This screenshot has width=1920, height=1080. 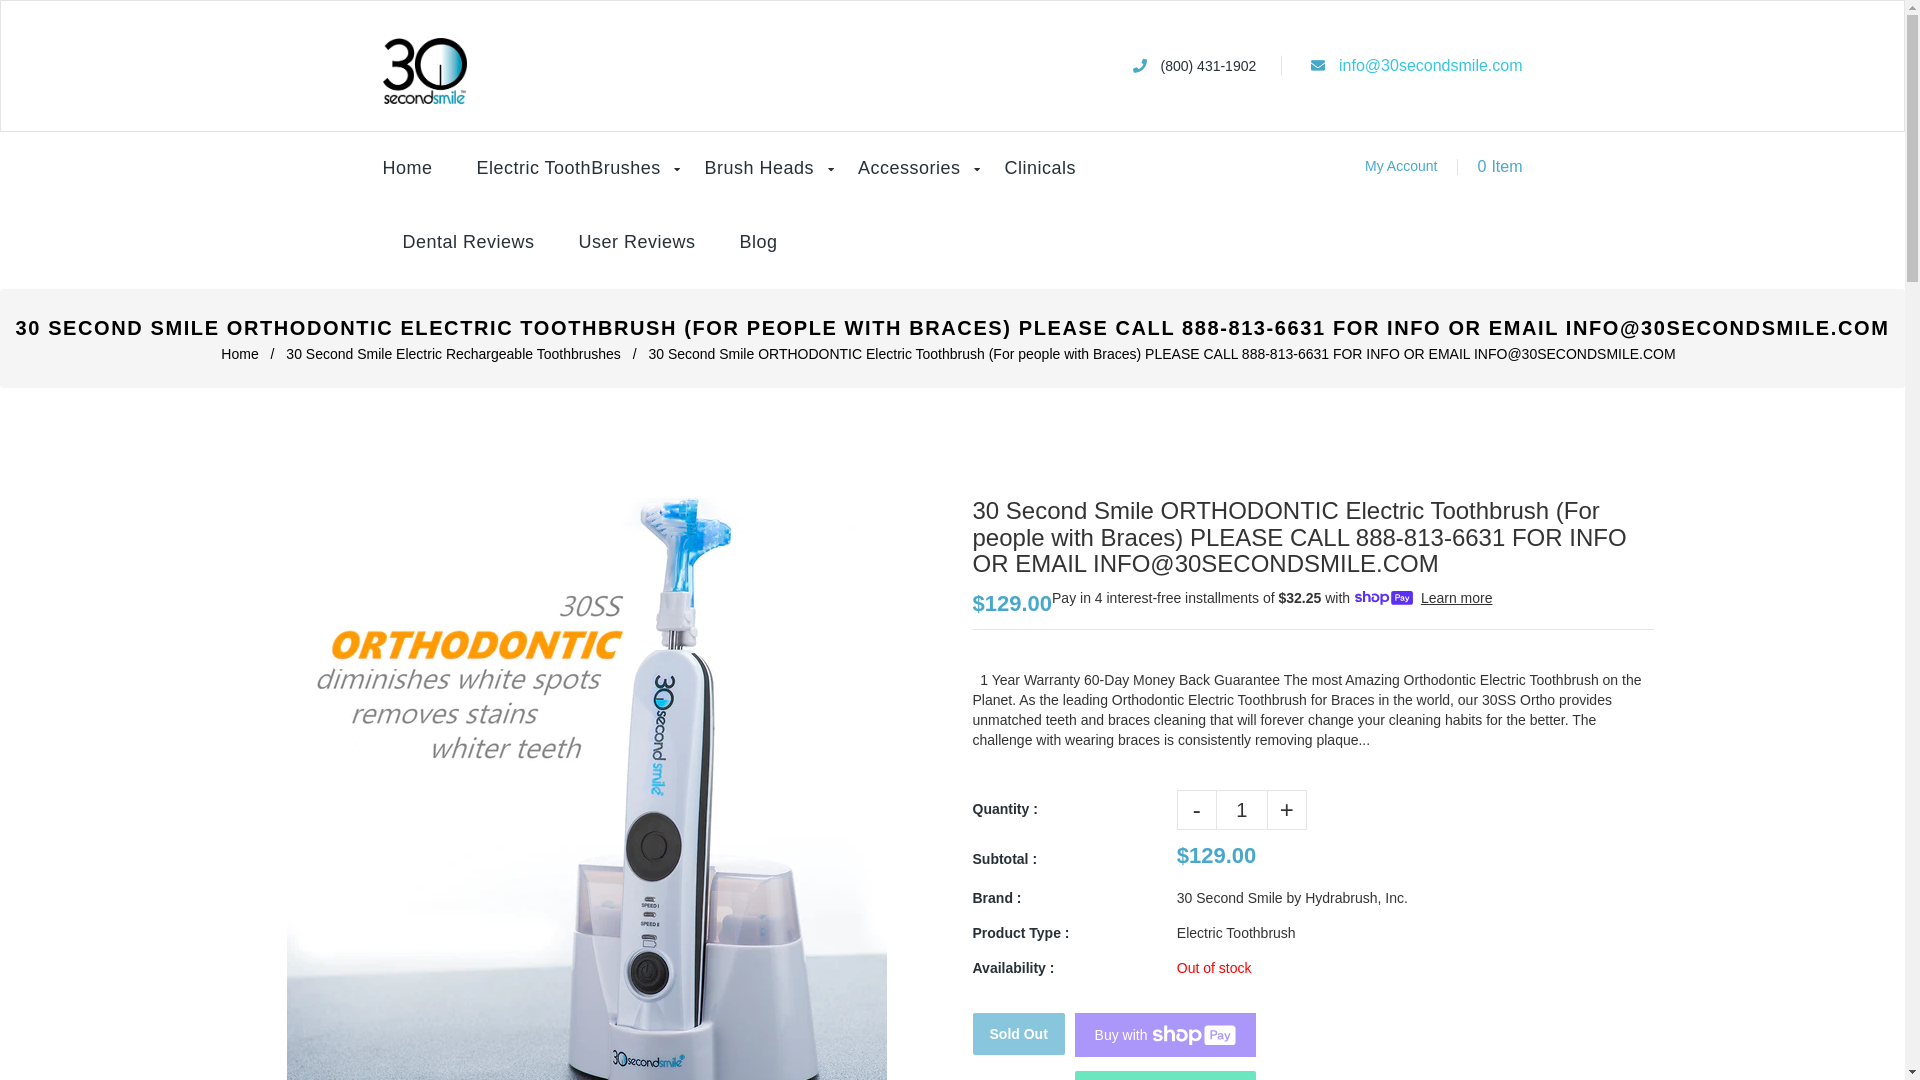 I want to click on info@30secondsmile.com, so click(x=1430, y=66).